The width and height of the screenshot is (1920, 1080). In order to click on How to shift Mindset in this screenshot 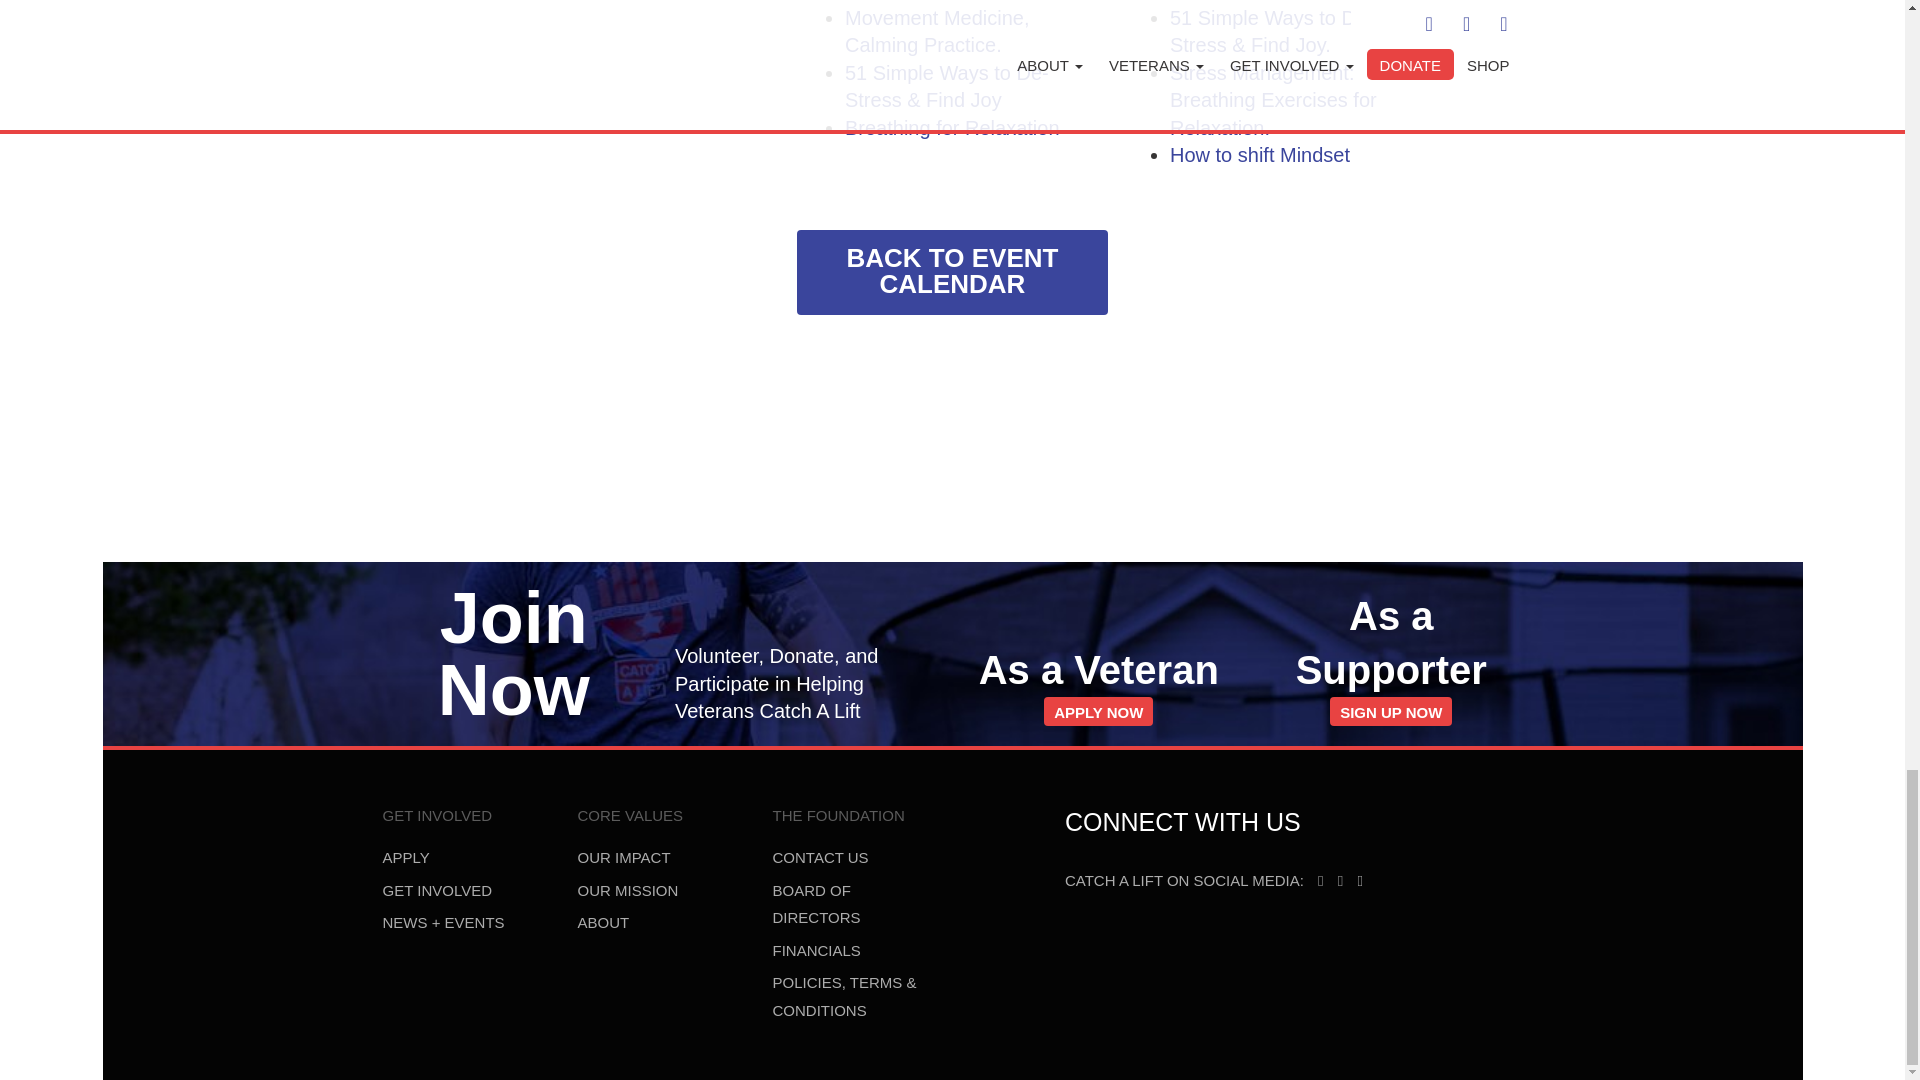, I will do `click(1272, 100)`.